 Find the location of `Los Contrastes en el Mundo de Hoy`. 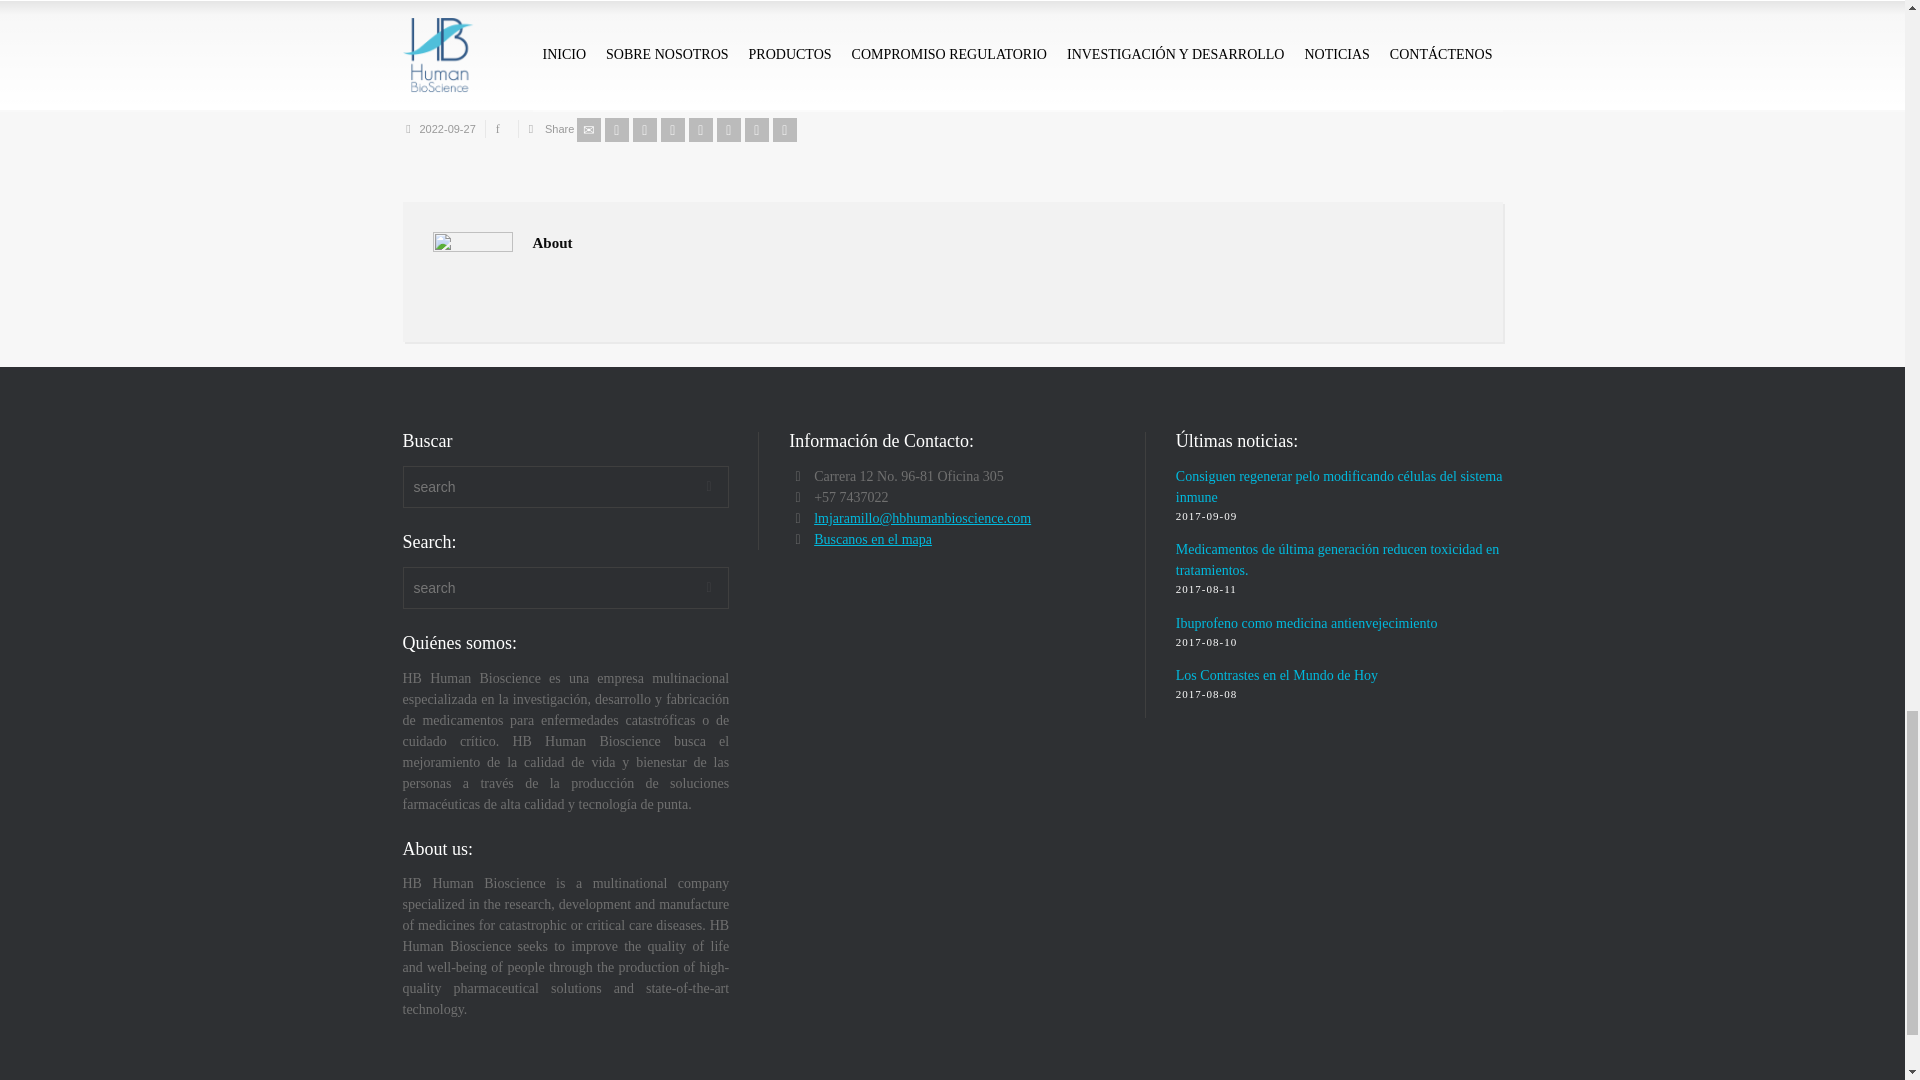

Los Contrastes en el Mundo de Hoy is located at coordinates (1276, 675).